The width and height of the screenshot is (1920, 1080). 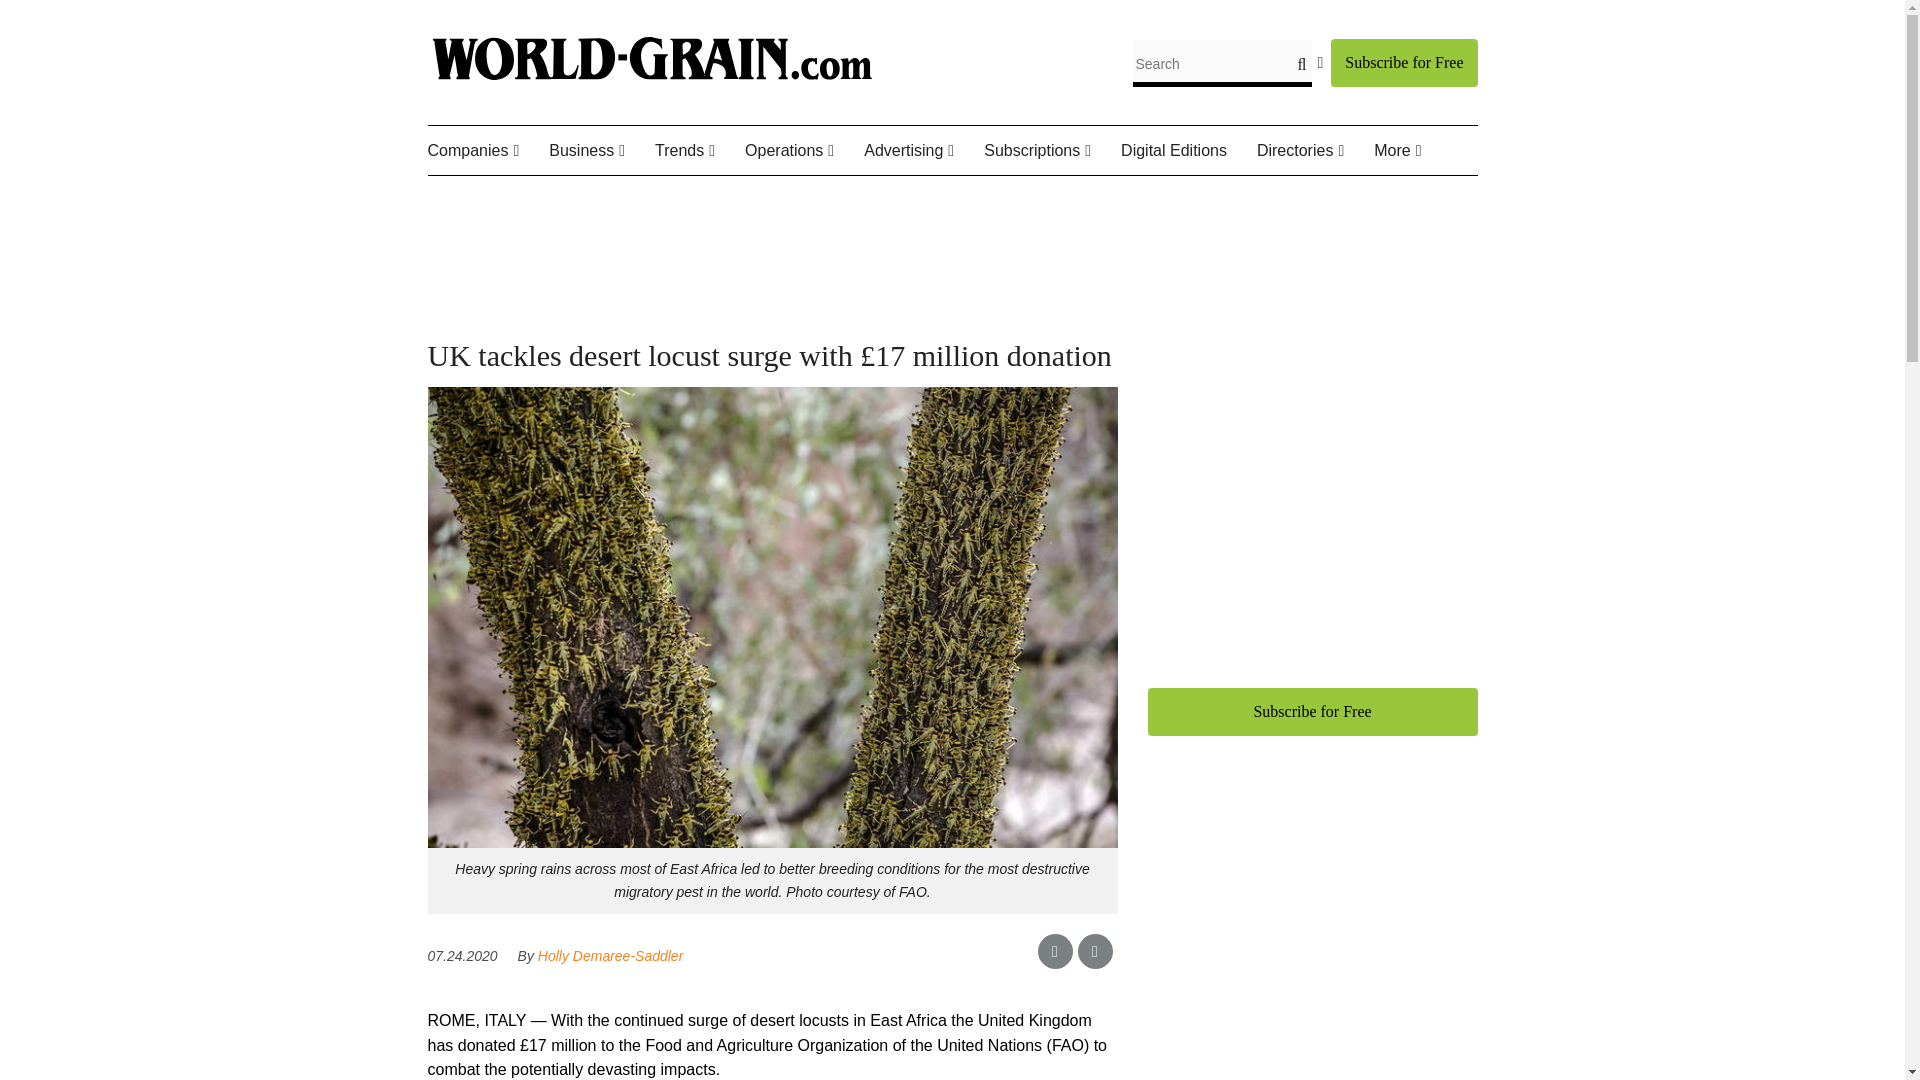 What do you see at coordinates (754, 198) in the screenshot?
I see `Biotechnology` at bounding box center [754, 198].